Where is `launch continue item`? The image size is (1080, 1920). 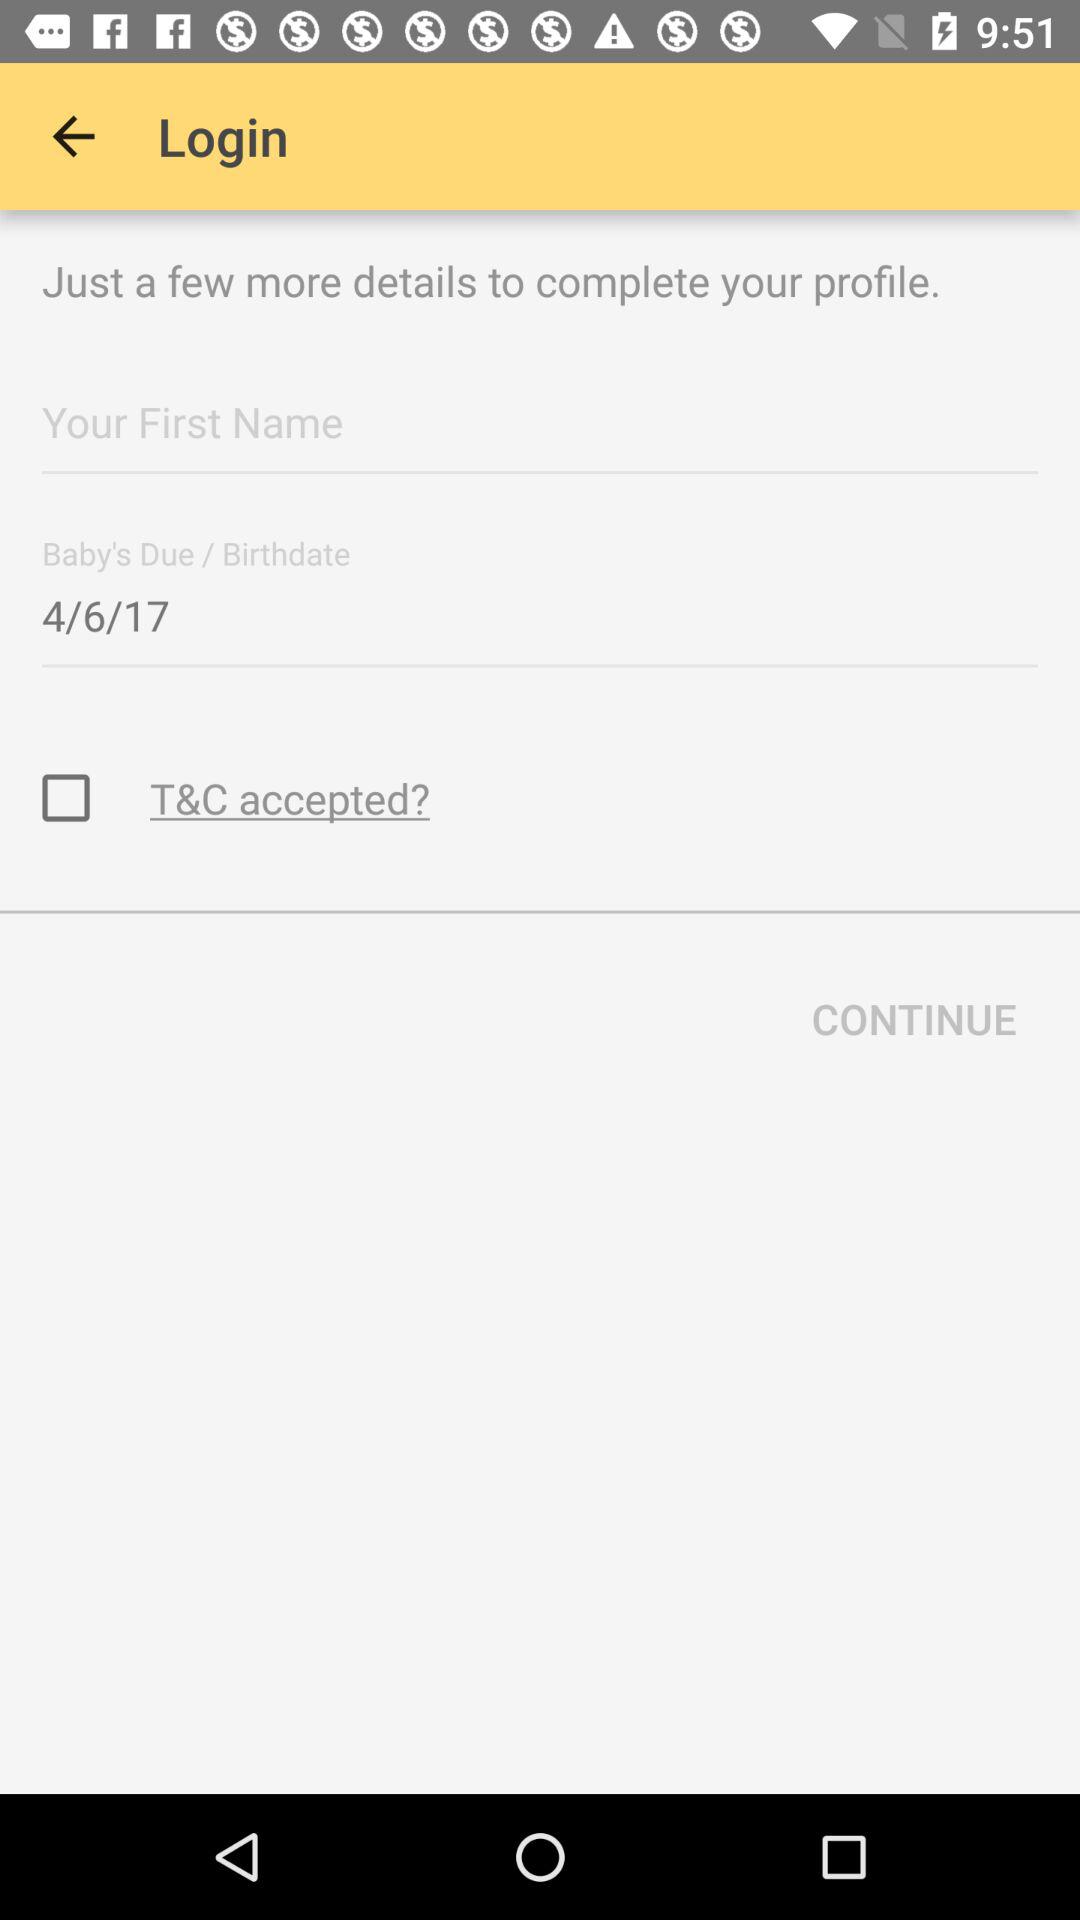
launch continue item is located at coordinates (914, 1018).